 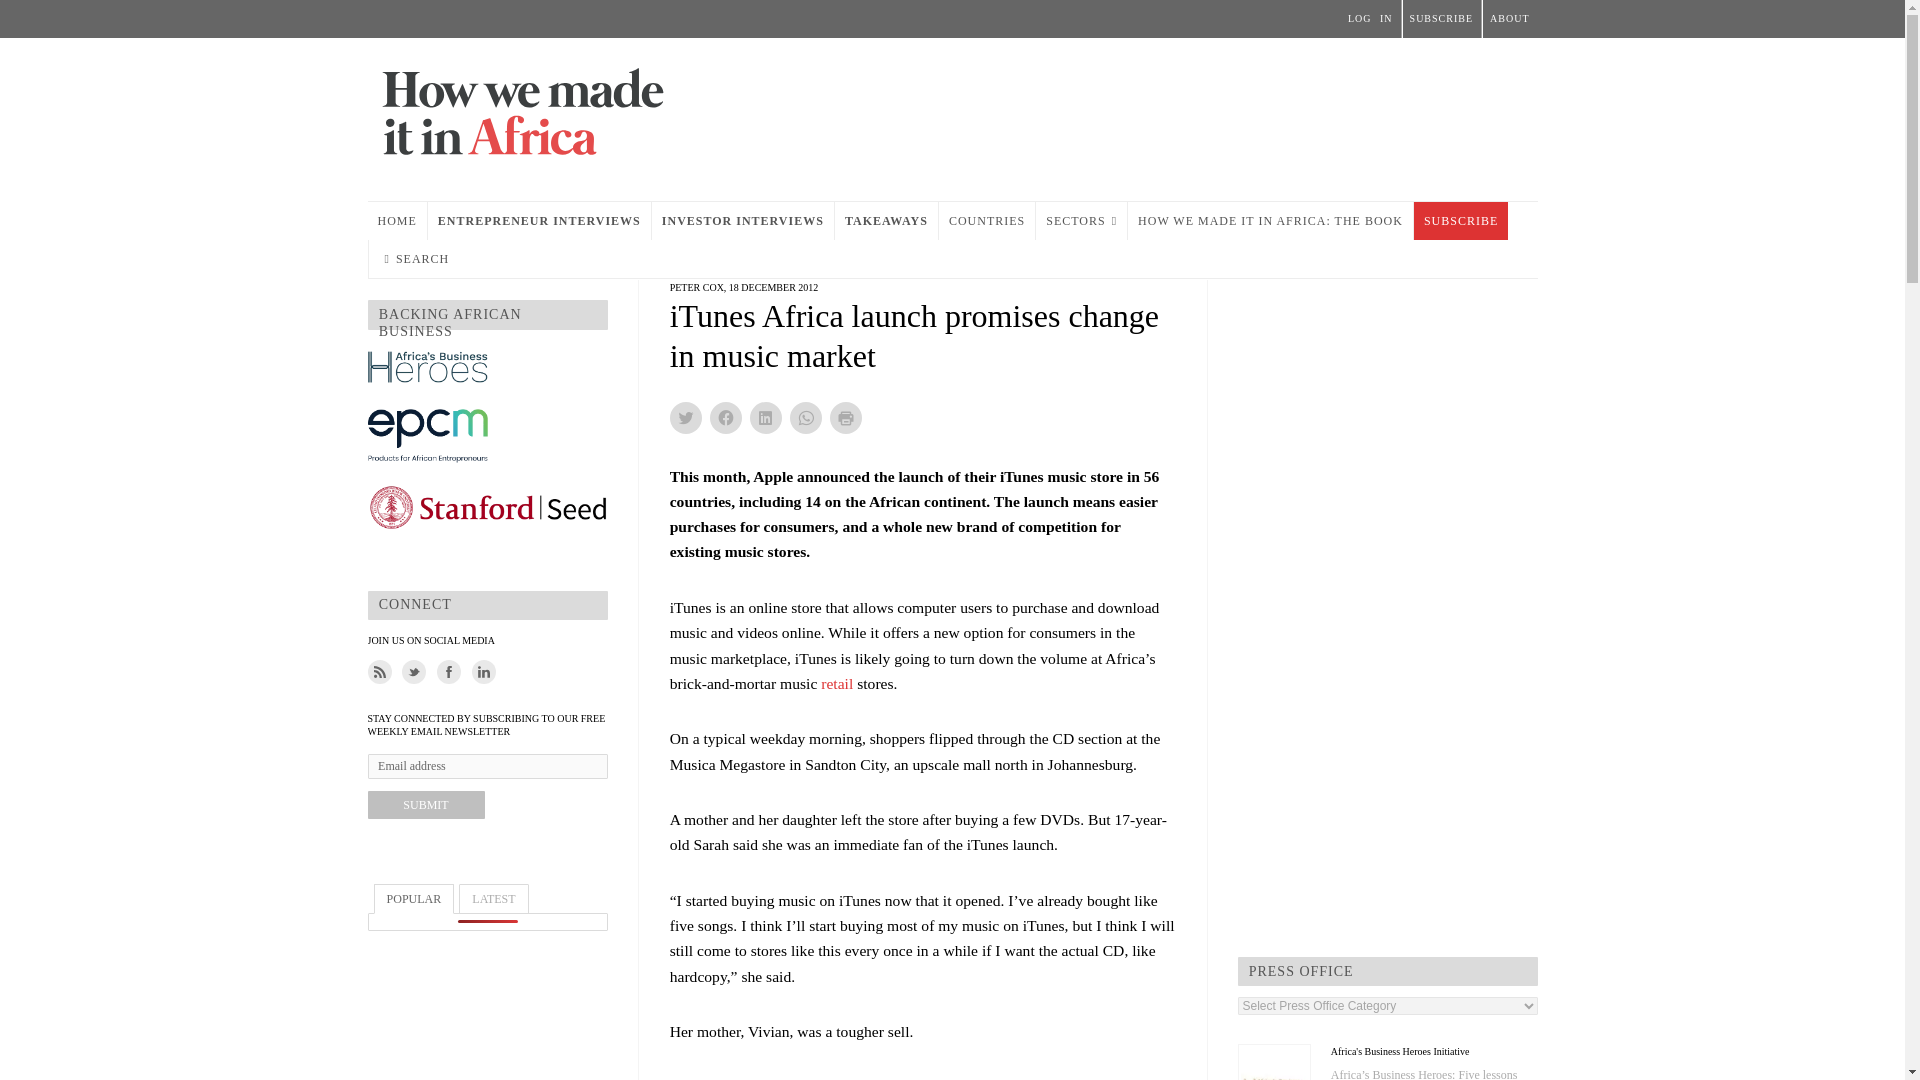 What do you see at coordinates (696, 286) in the screenshot?
I see `PETER COX` at bounding box center [696, 286].